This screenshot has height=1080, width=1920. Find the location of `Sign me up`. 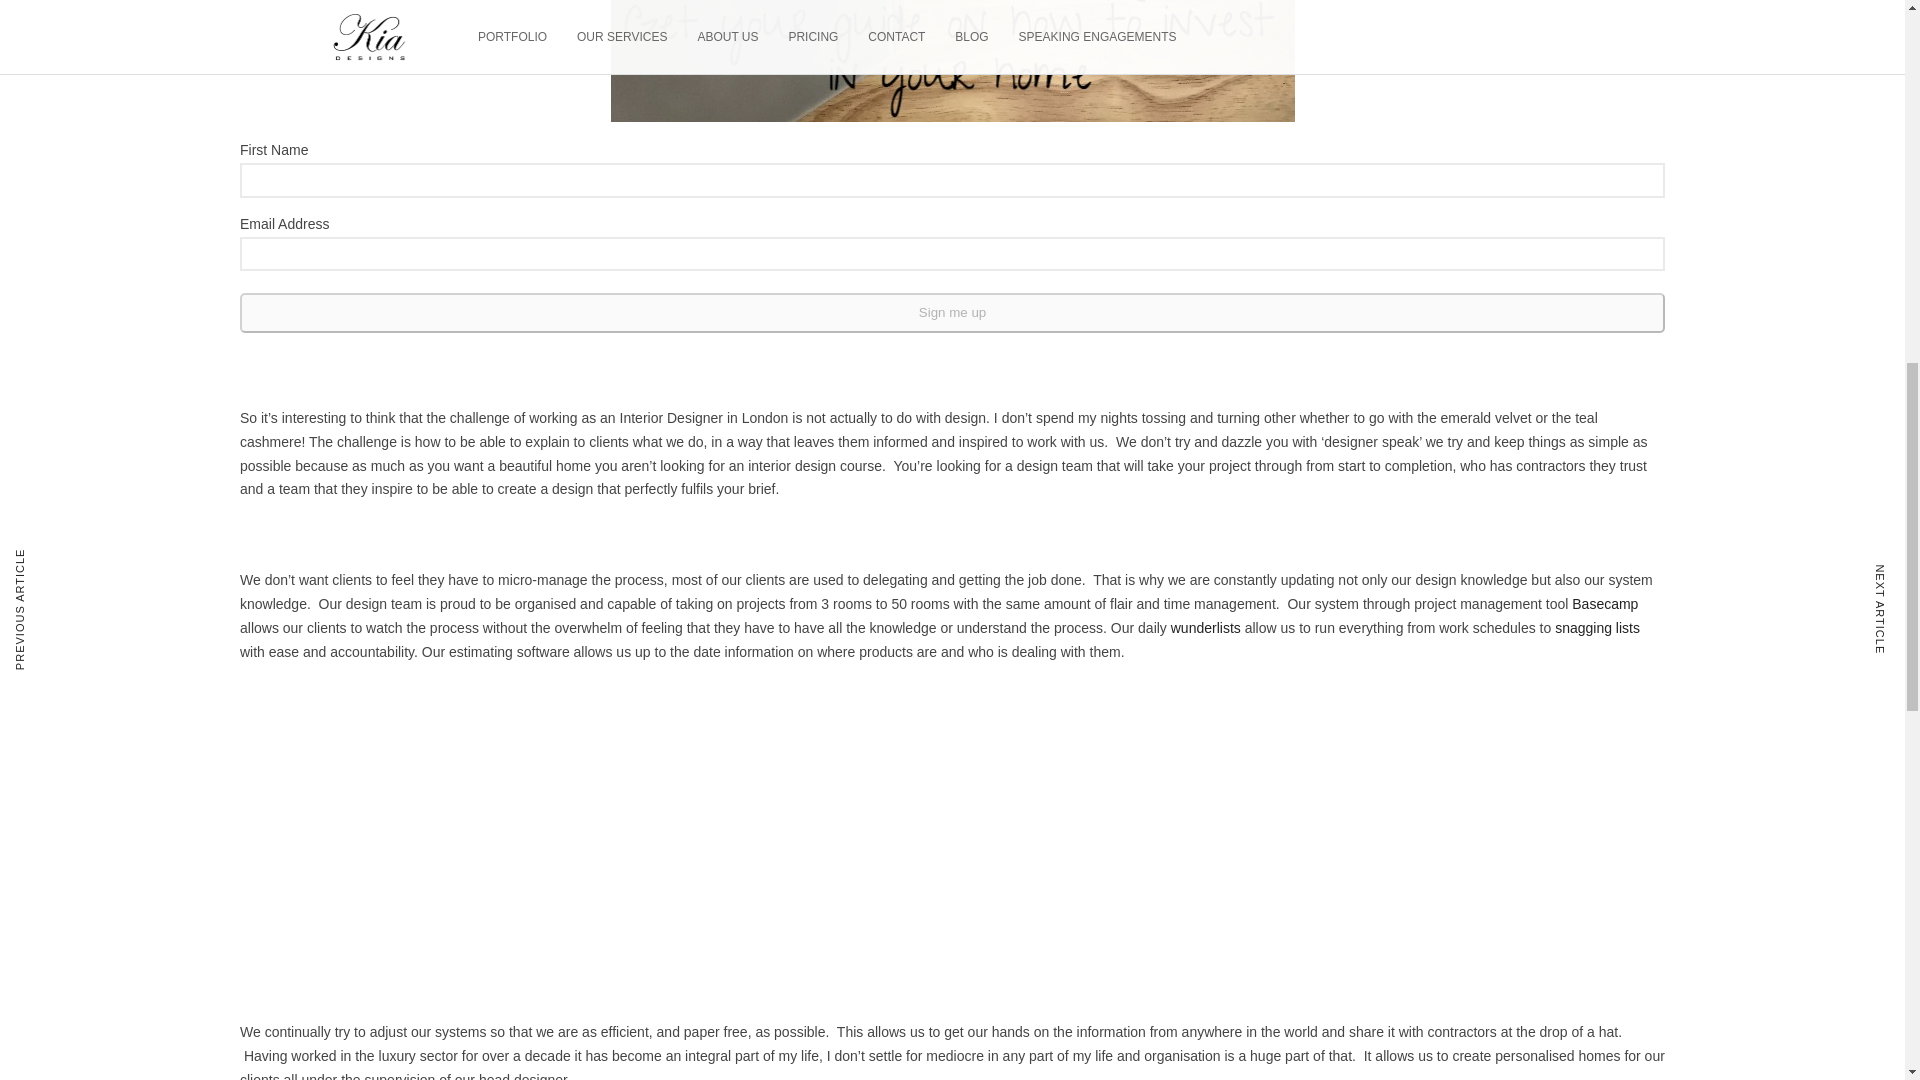

Sign me up is located at coordinates (952, 312).